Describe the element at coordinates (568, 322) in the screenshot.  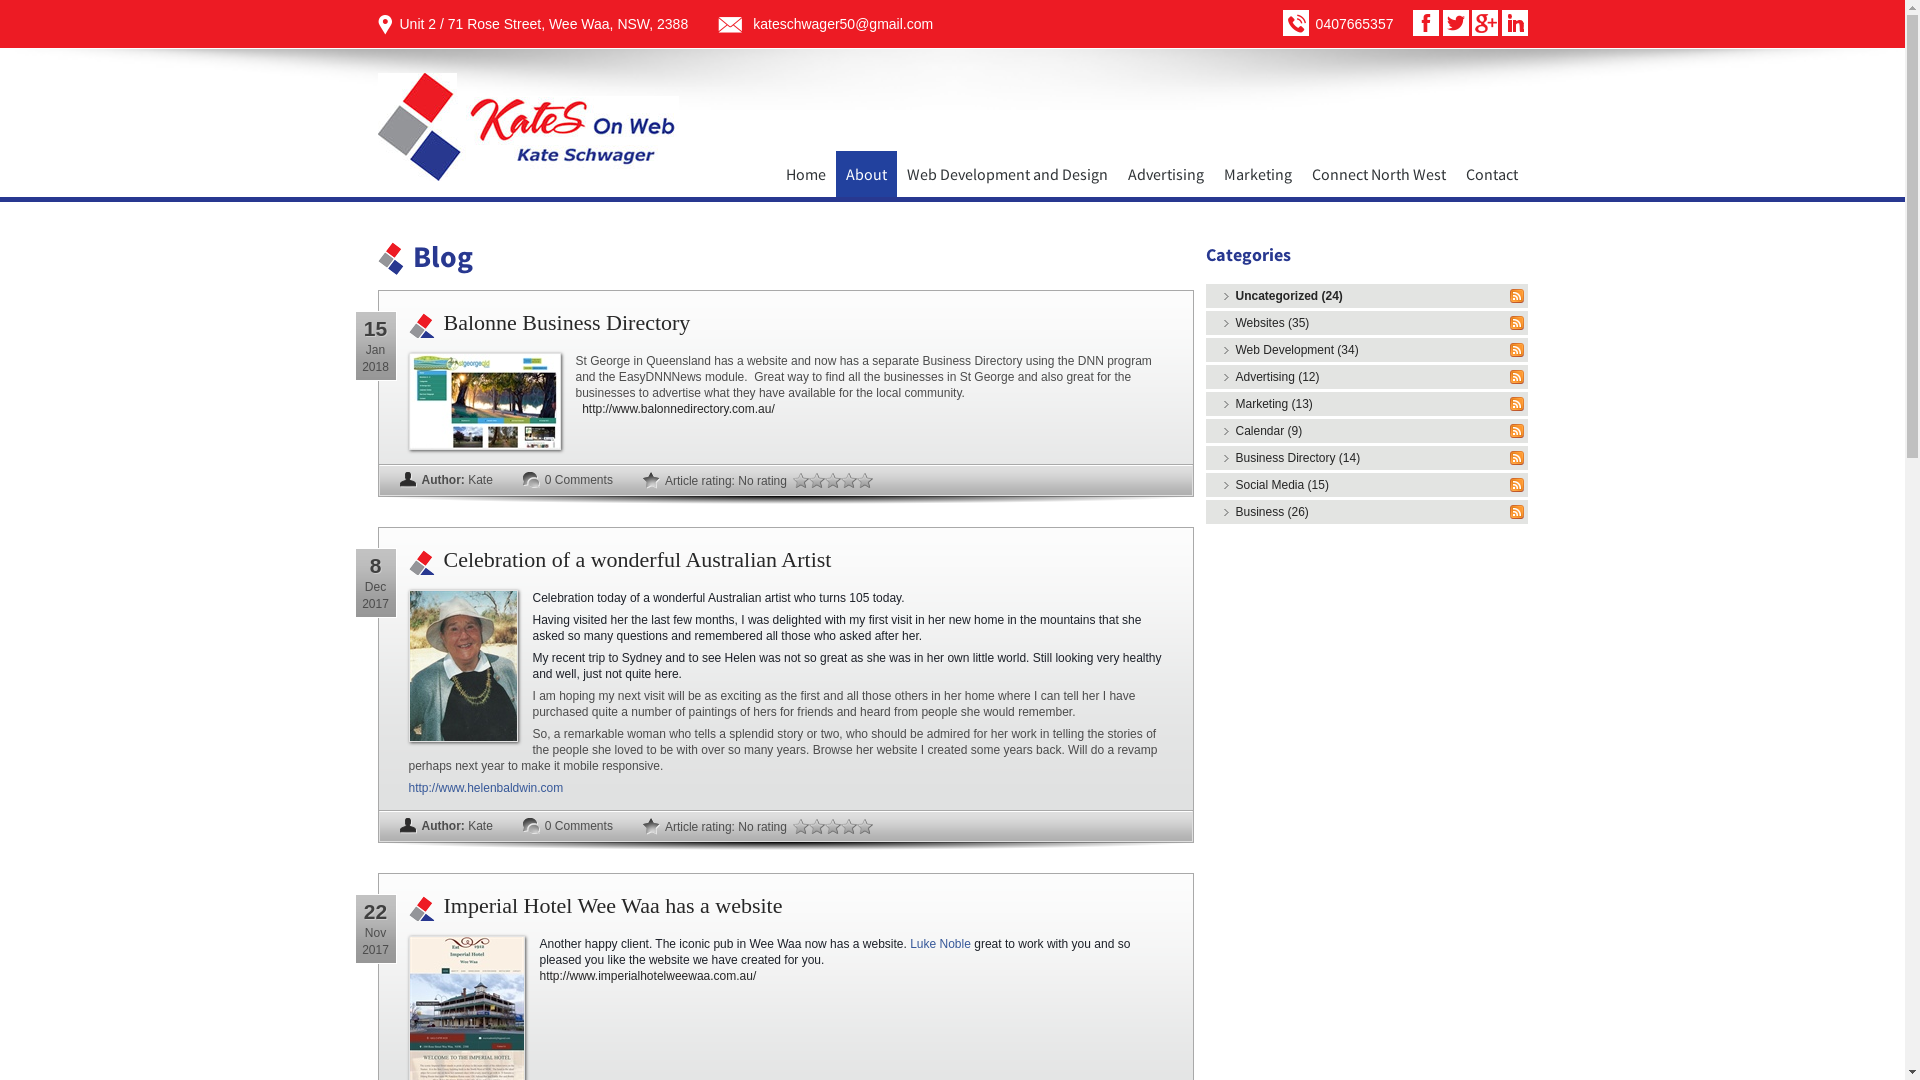
I see `Balonne Business Directory` at that location.